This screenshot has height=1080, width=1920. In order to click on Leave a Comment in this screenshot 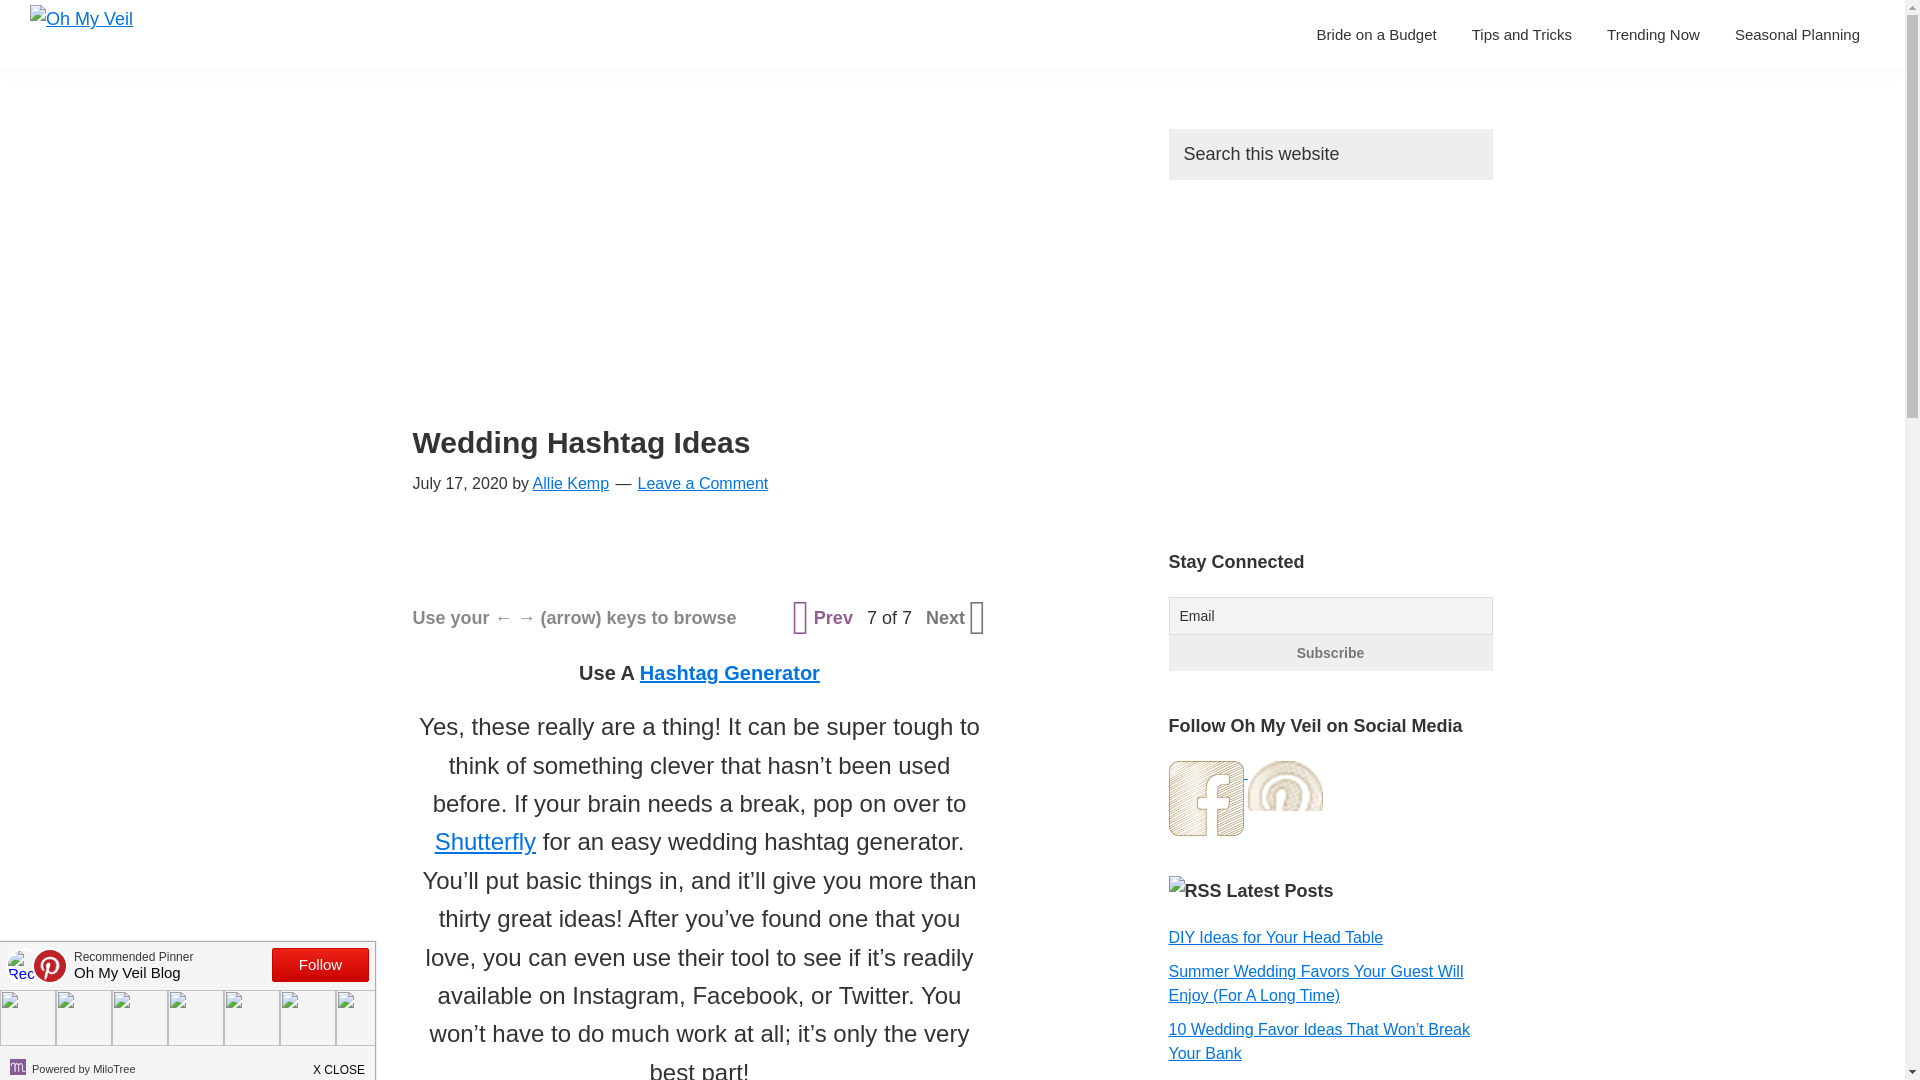, I will do `click(703, 484)`.